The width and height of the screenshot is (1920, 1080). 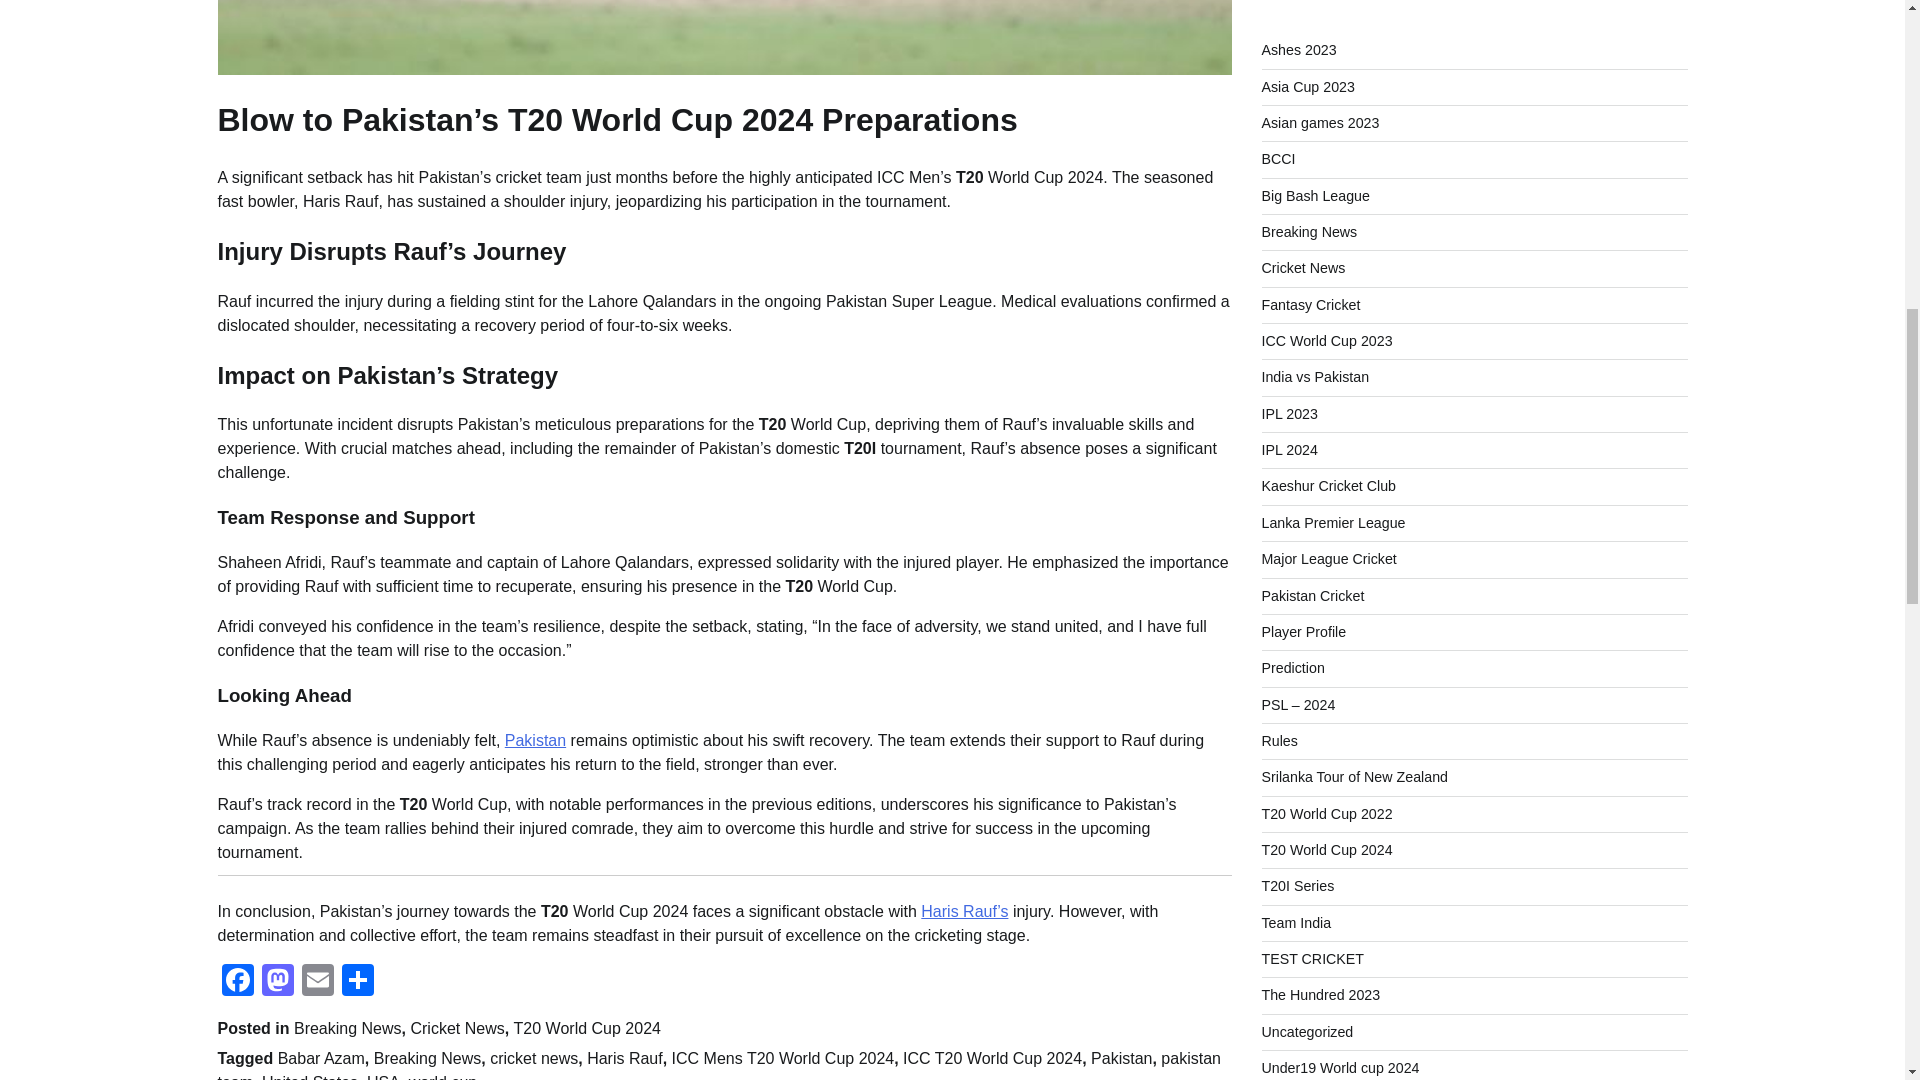 I want to click on Breaking News, so click(x=347, y=1028).